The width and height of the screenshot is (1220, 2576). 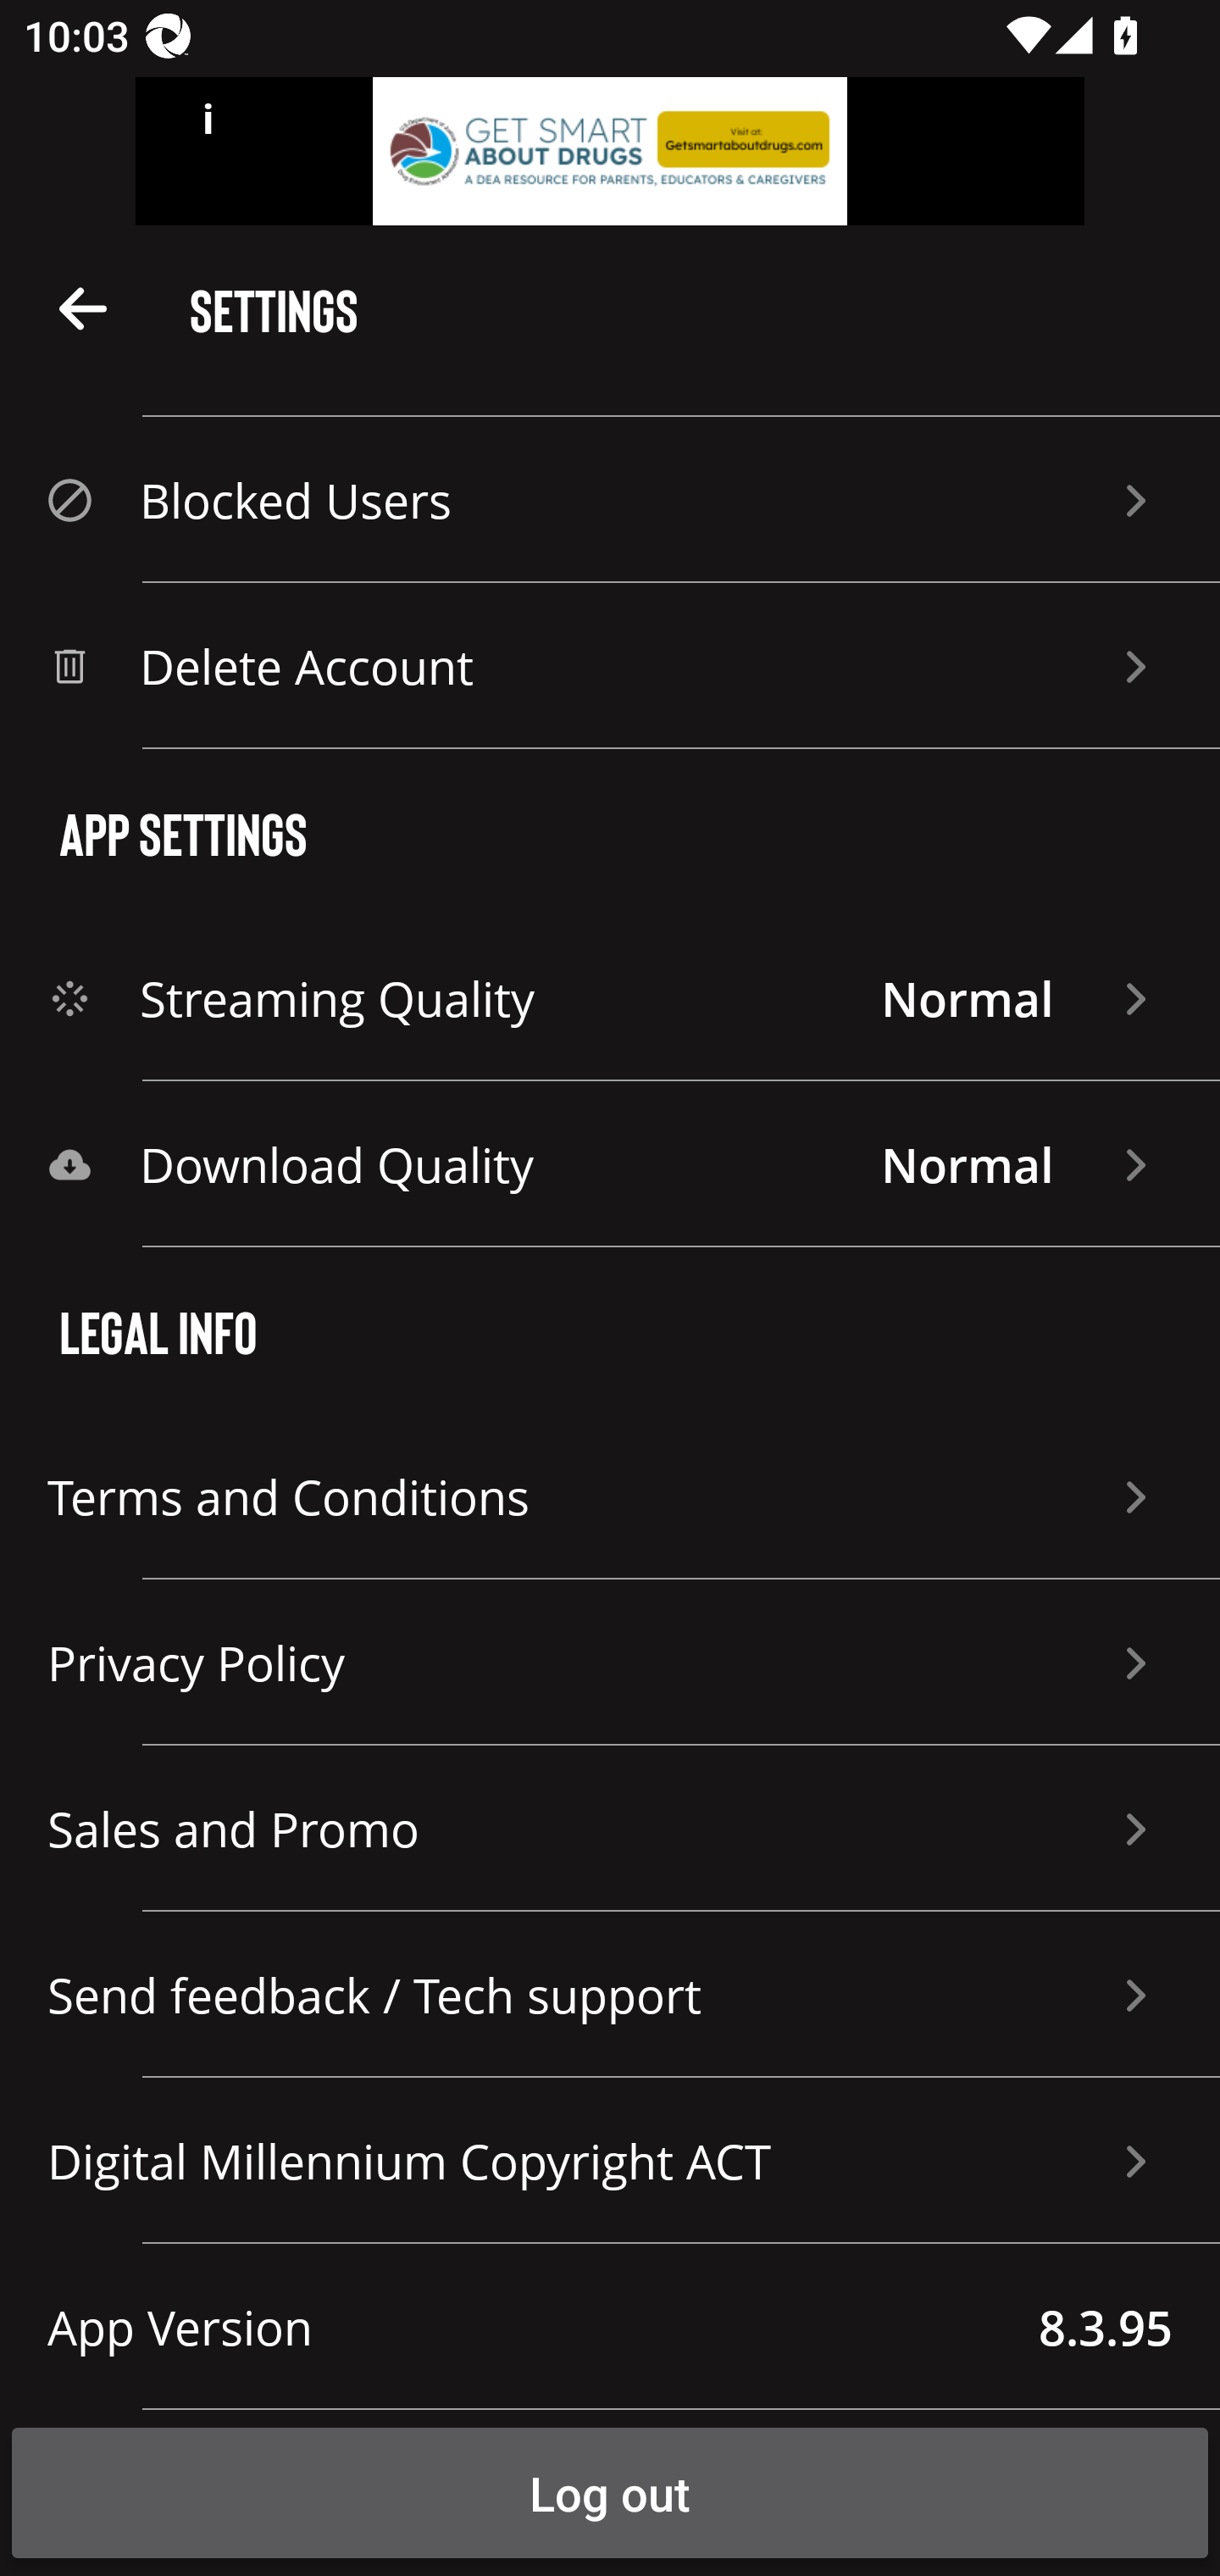 I want to click on Log out, so click(x=610, y=2493).